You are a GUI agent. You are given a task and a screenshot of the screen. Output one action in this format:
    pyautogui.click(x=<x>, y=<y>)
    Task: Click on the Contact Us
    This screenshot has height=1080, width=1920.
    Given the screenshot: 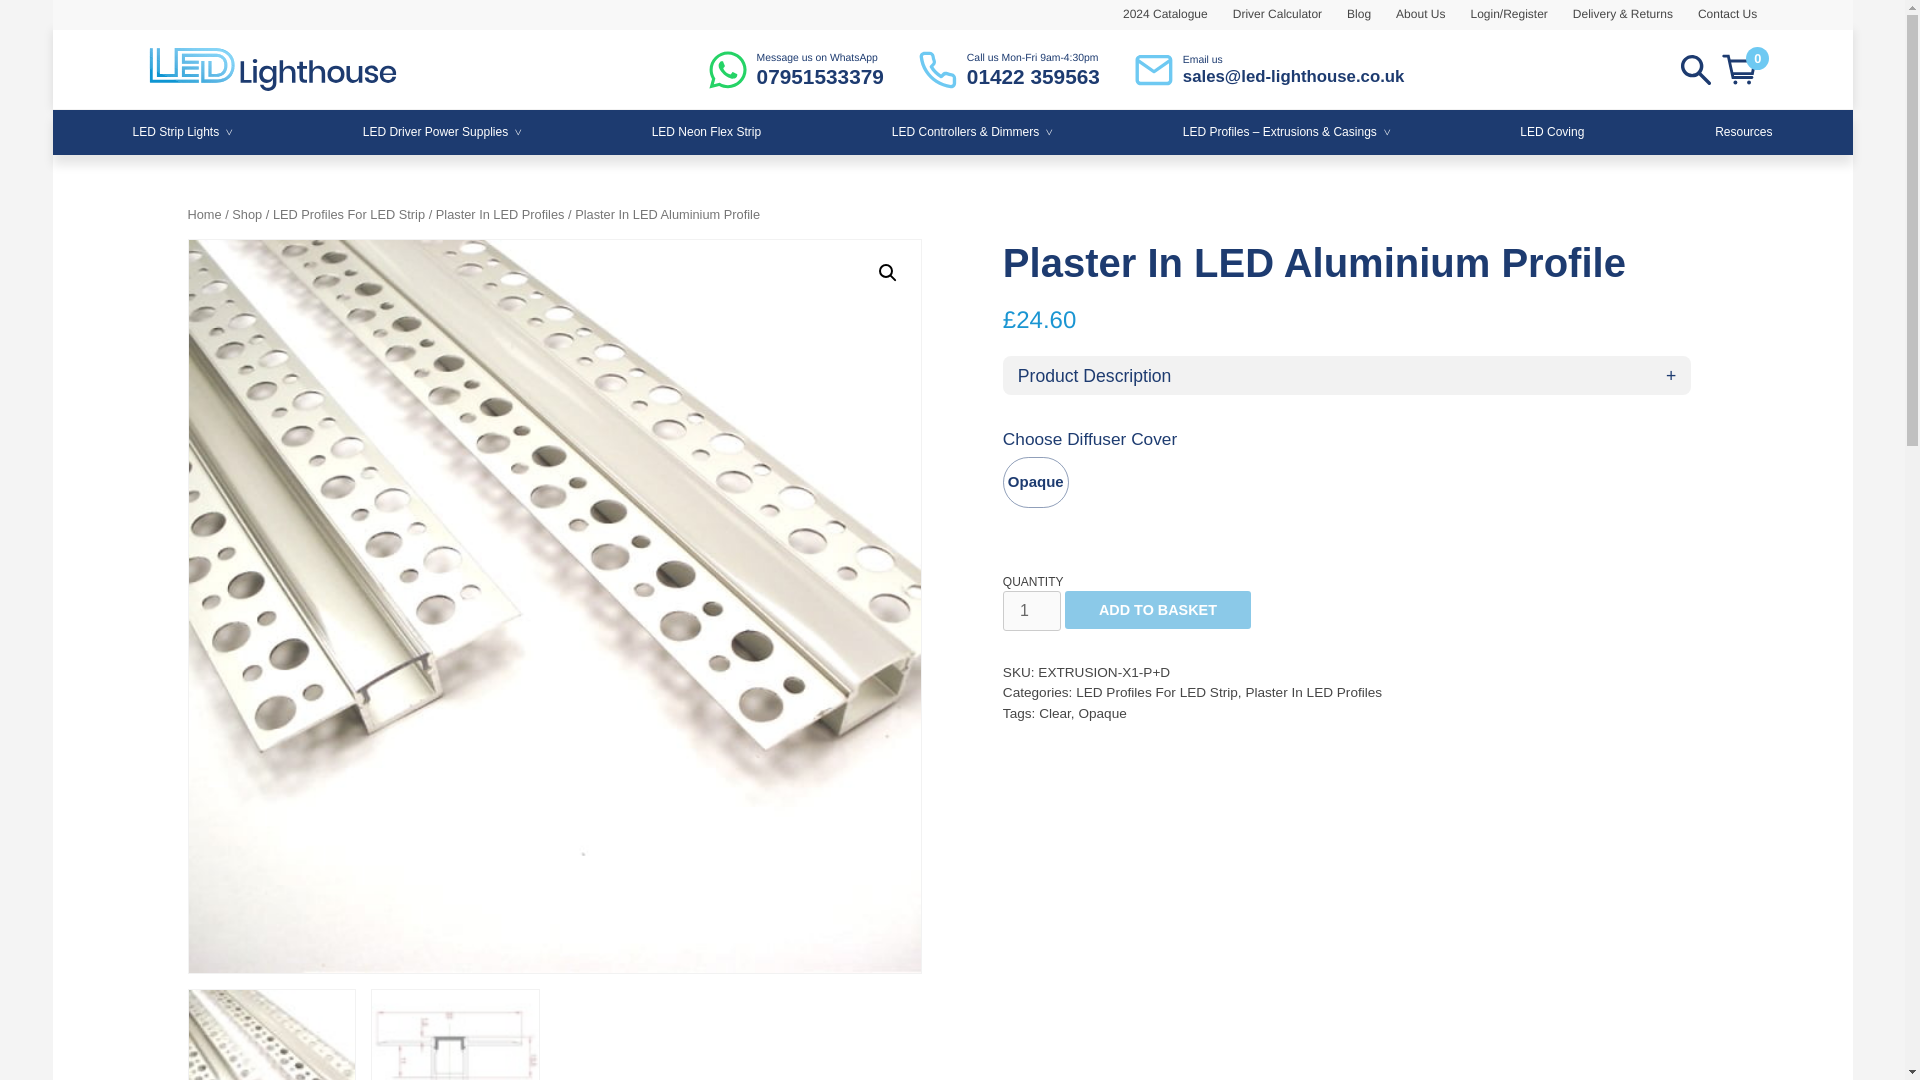 What is the action you would take?
    pyautogui.click(x=1346, y=14)
    